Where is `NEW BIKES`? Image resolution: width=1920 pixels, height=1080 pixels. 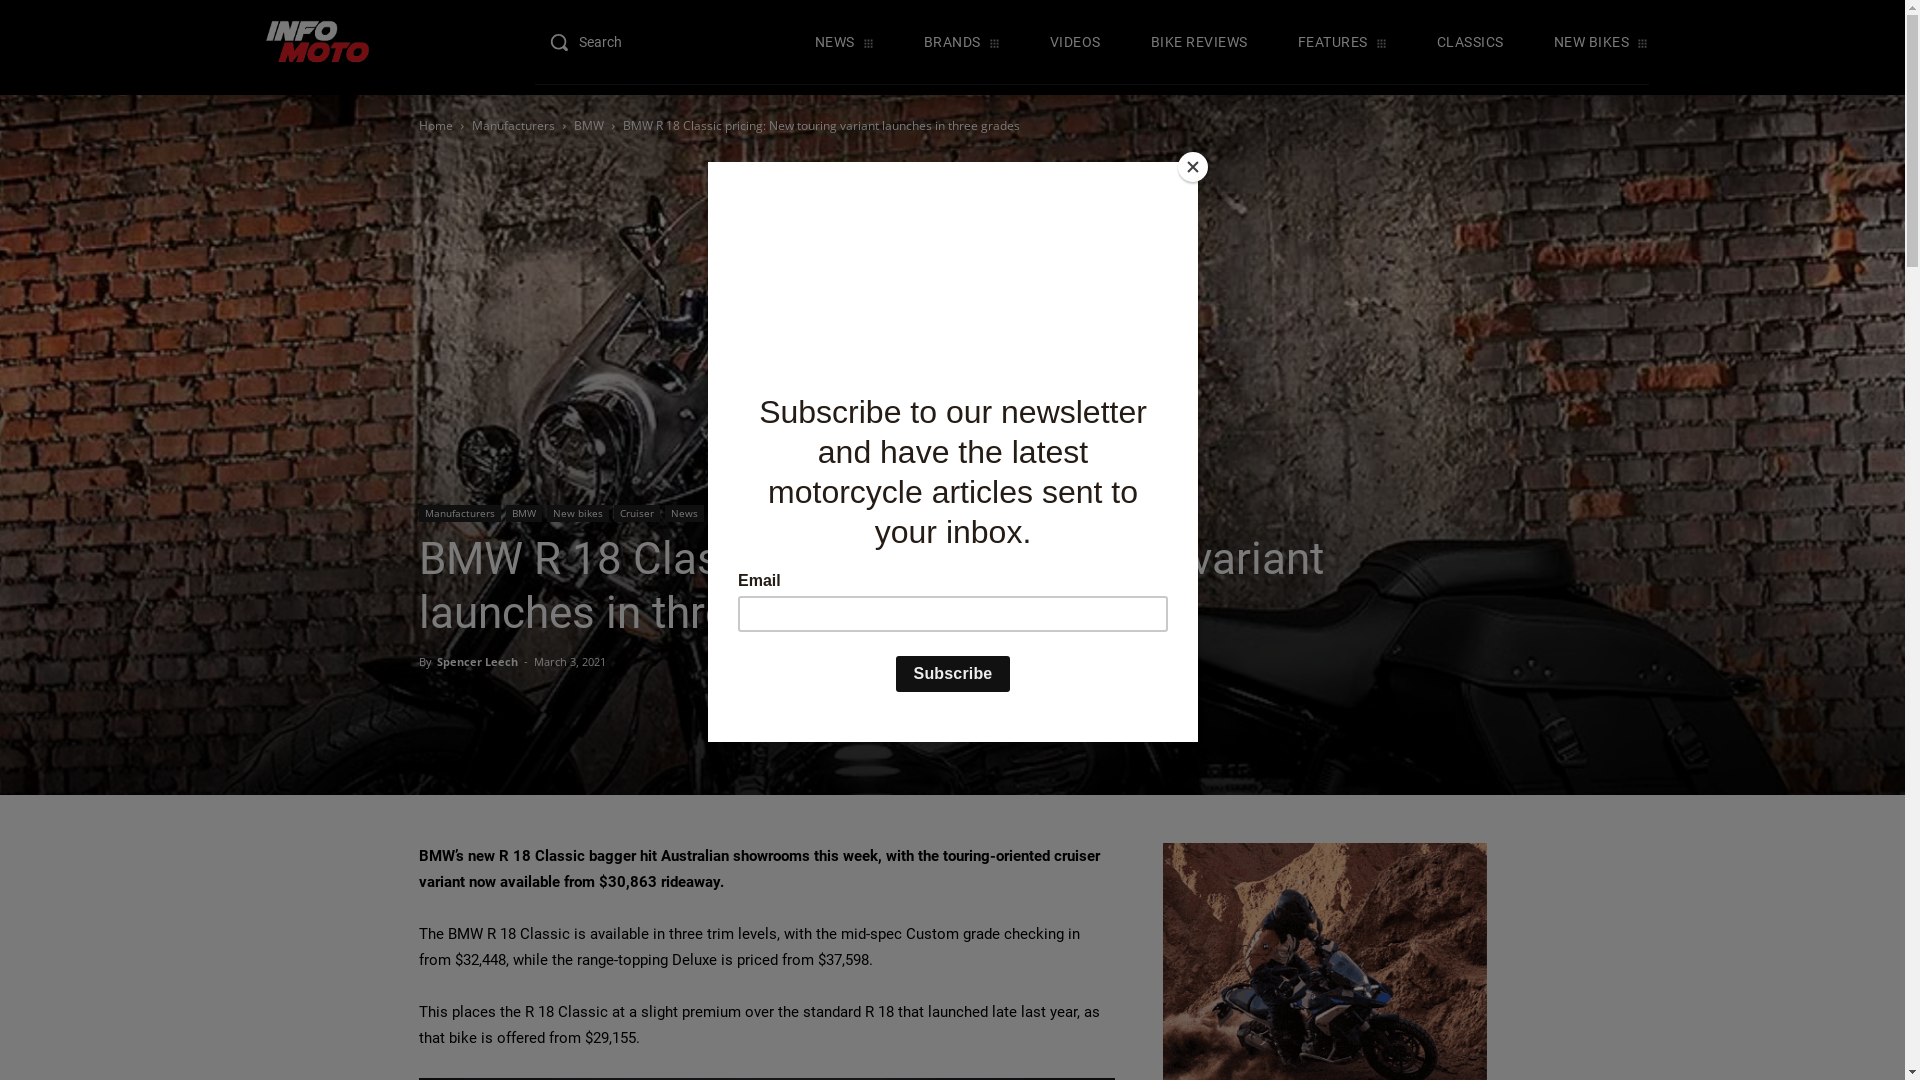
NEW BIKES is located at coordinates (1602, 42).